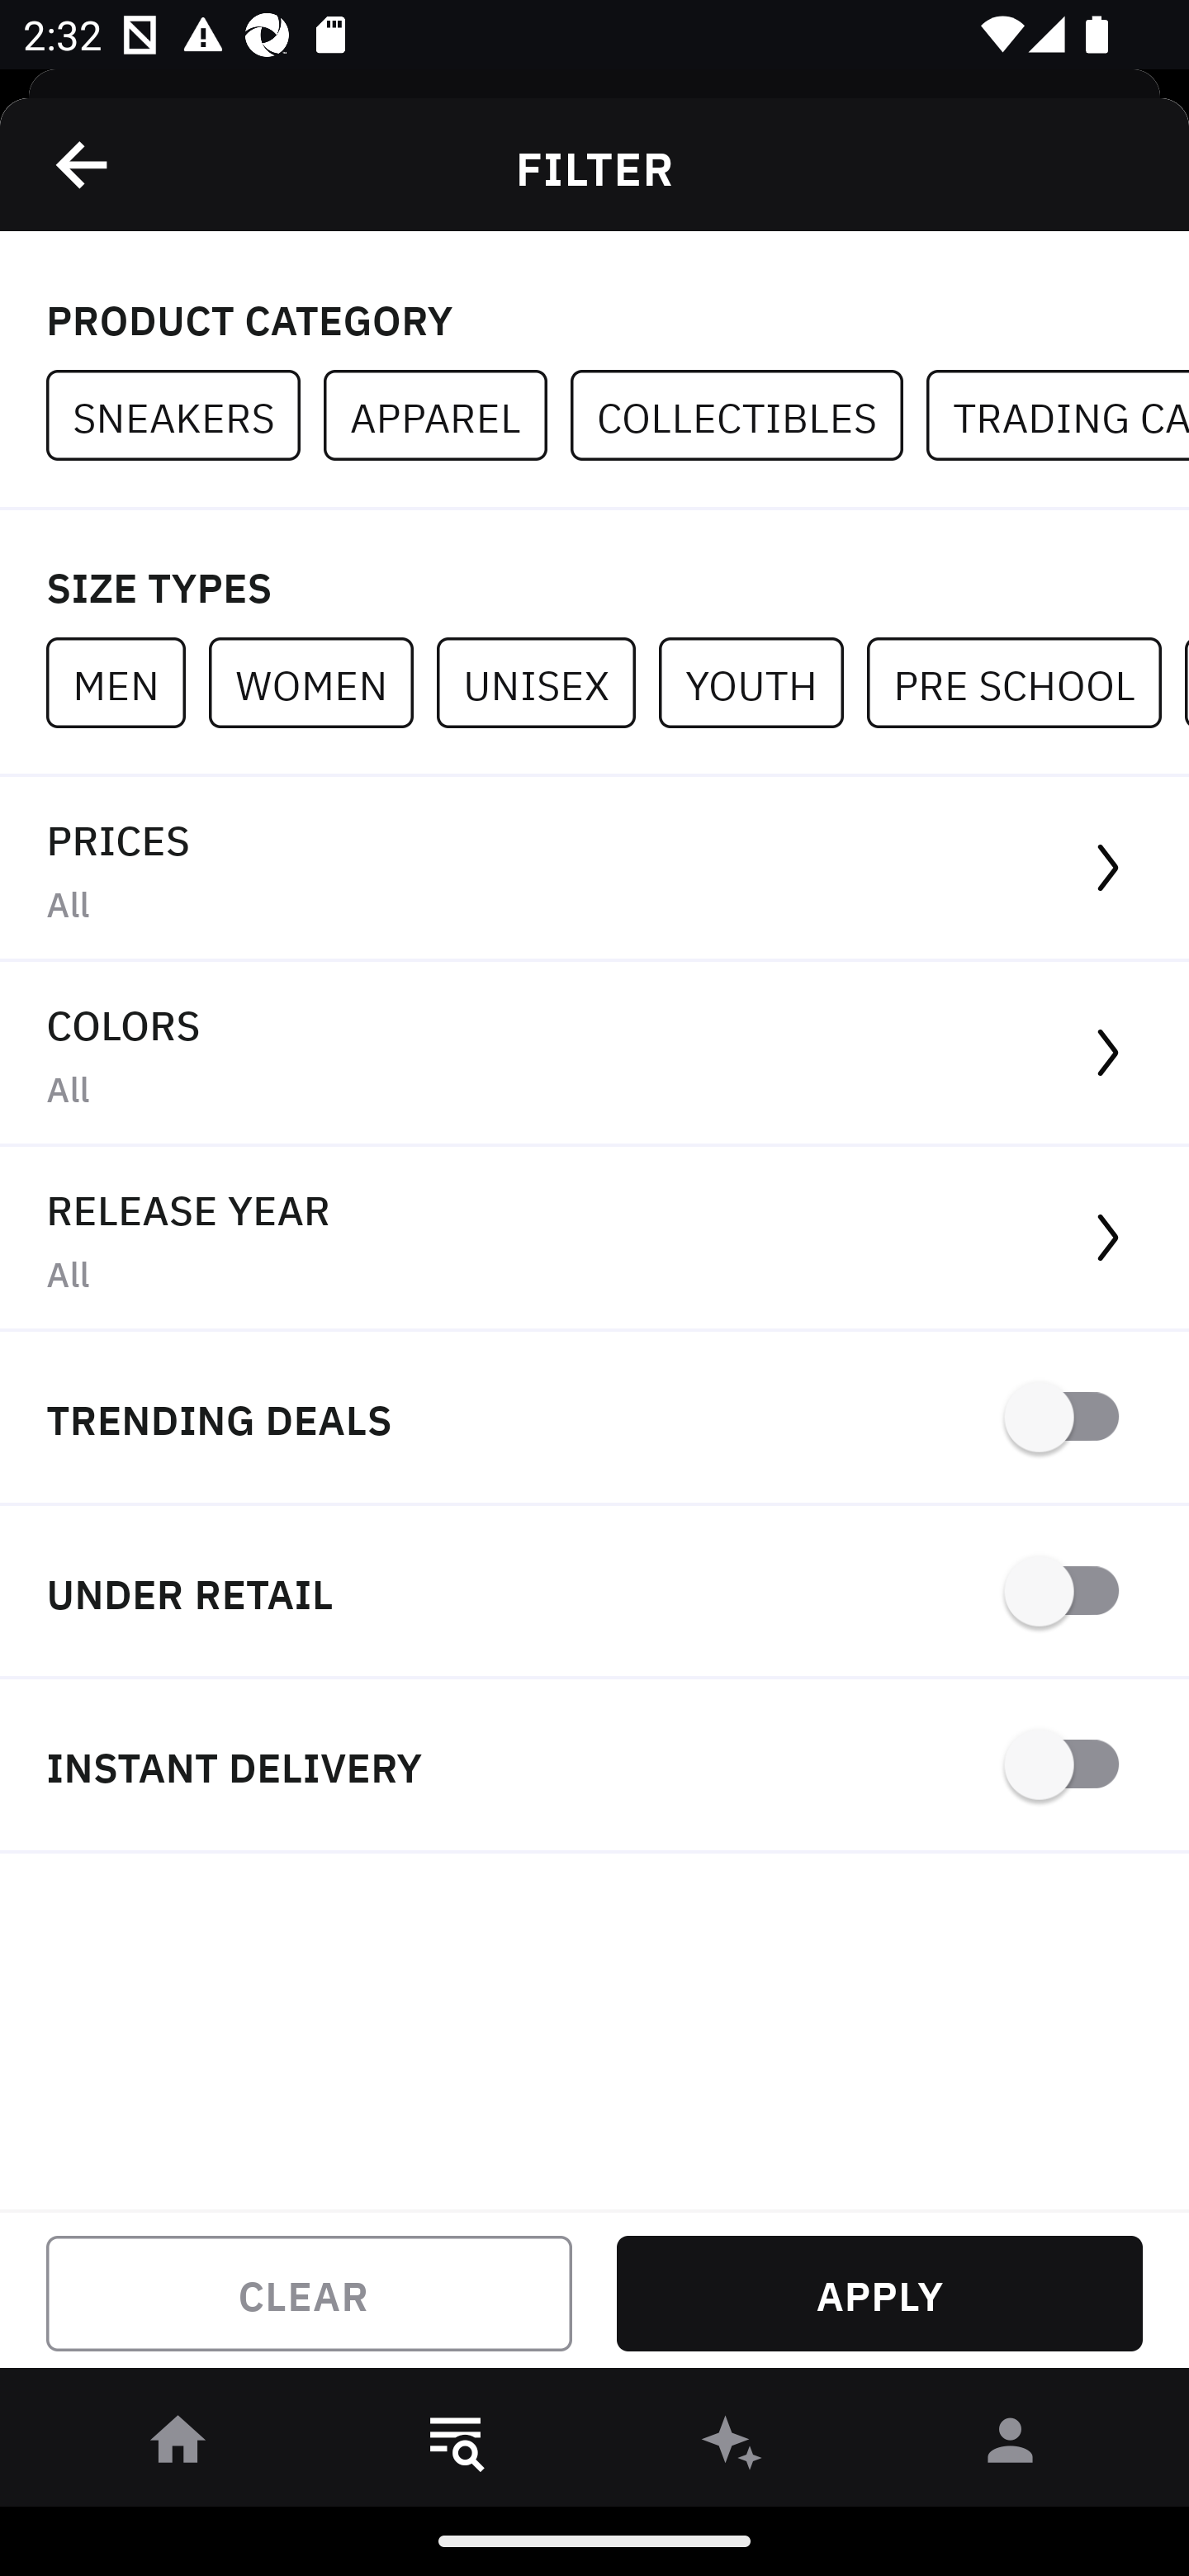 The image size is (1189, 2576). I want to click on PRICES All, so click(594, 869).